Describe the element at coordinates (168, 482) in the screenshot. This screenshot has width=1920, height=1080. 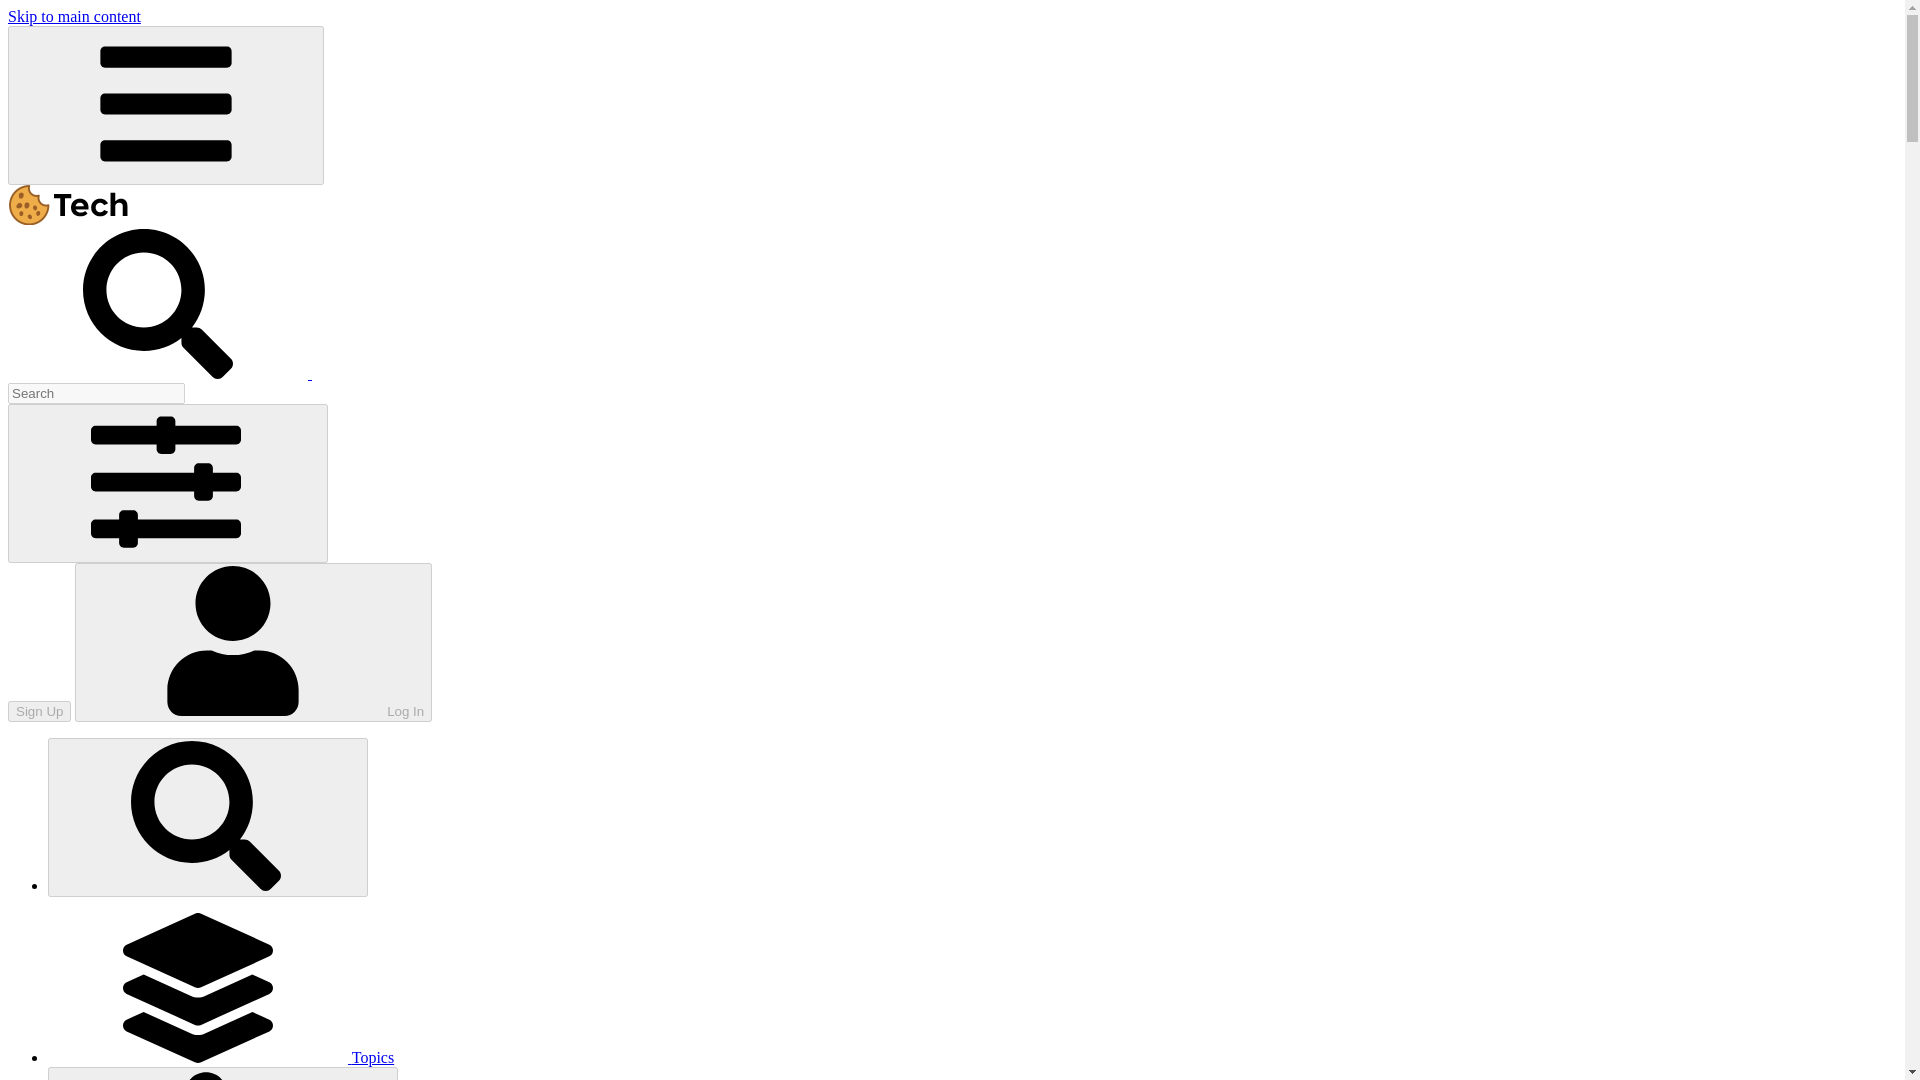
I see `Open advanced search` at that location.